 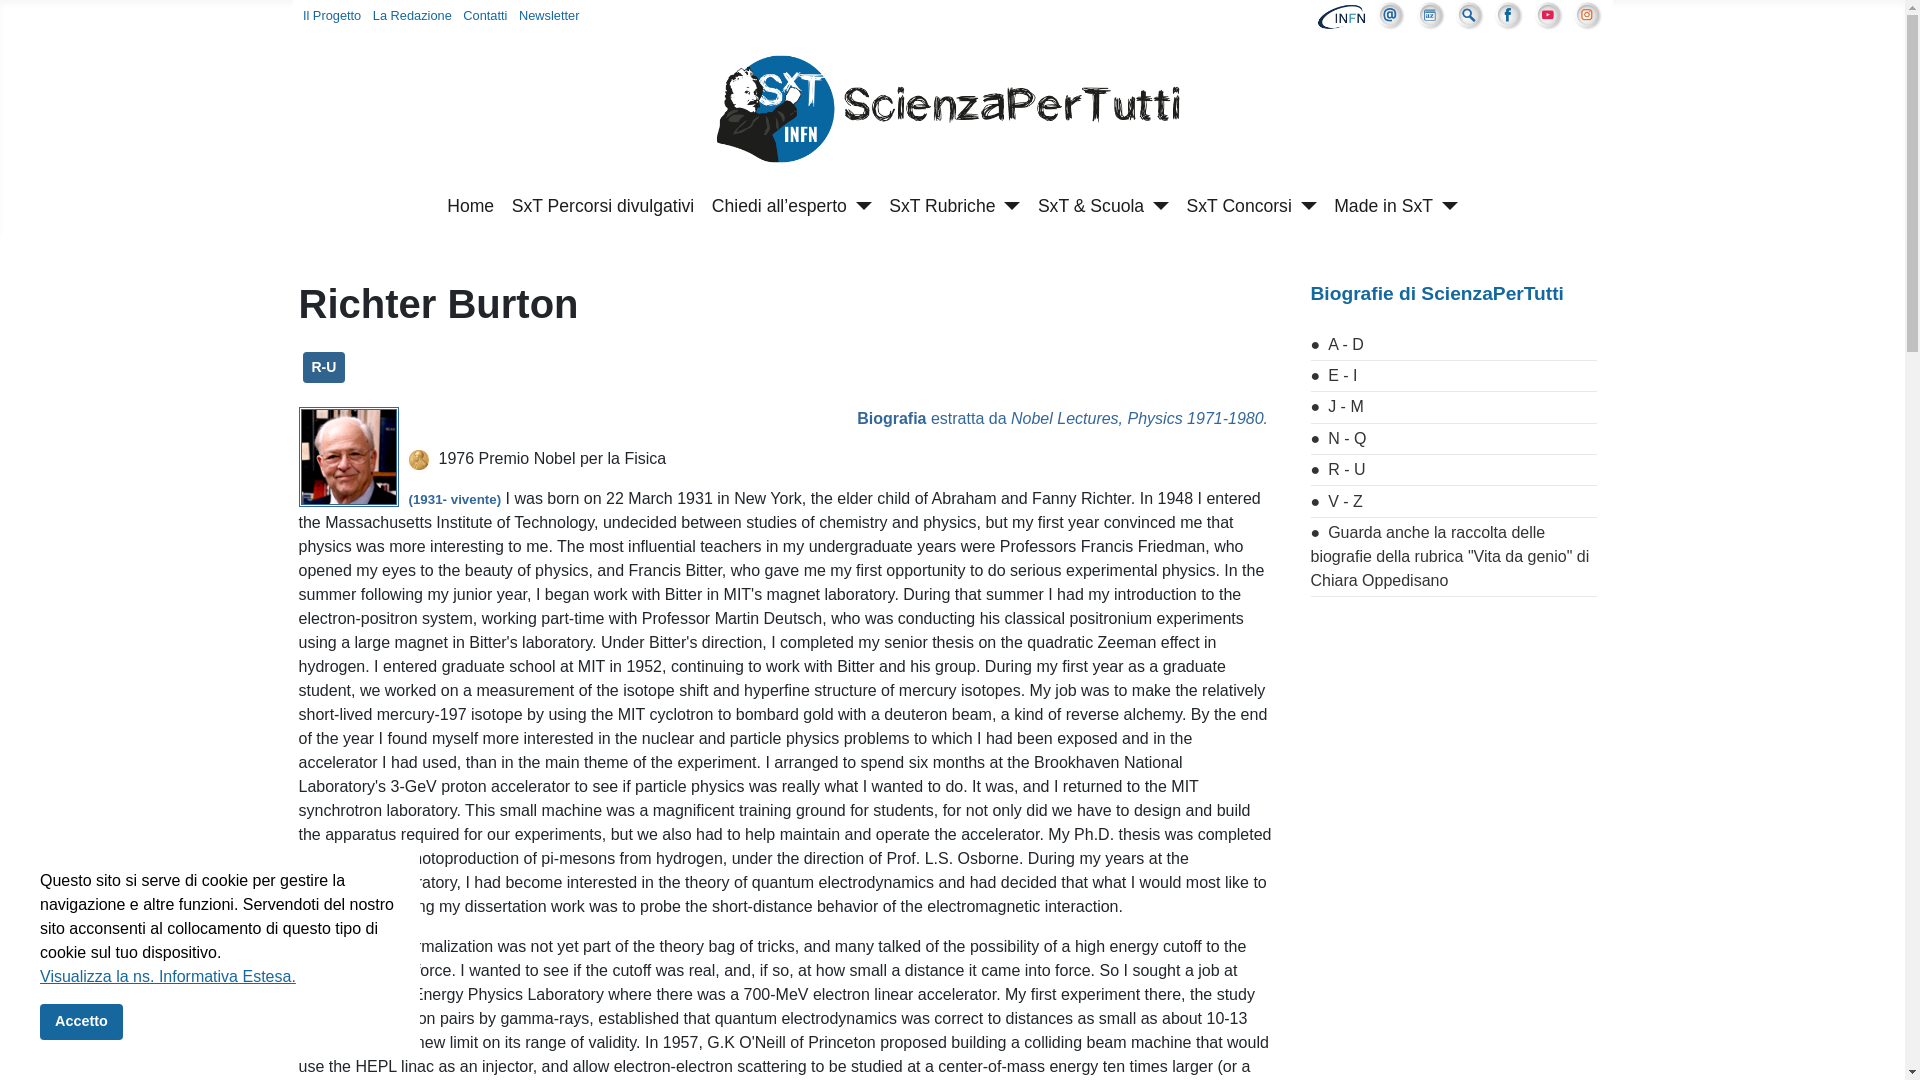 I want to click on Newsletter, so click(x=548, y=14).